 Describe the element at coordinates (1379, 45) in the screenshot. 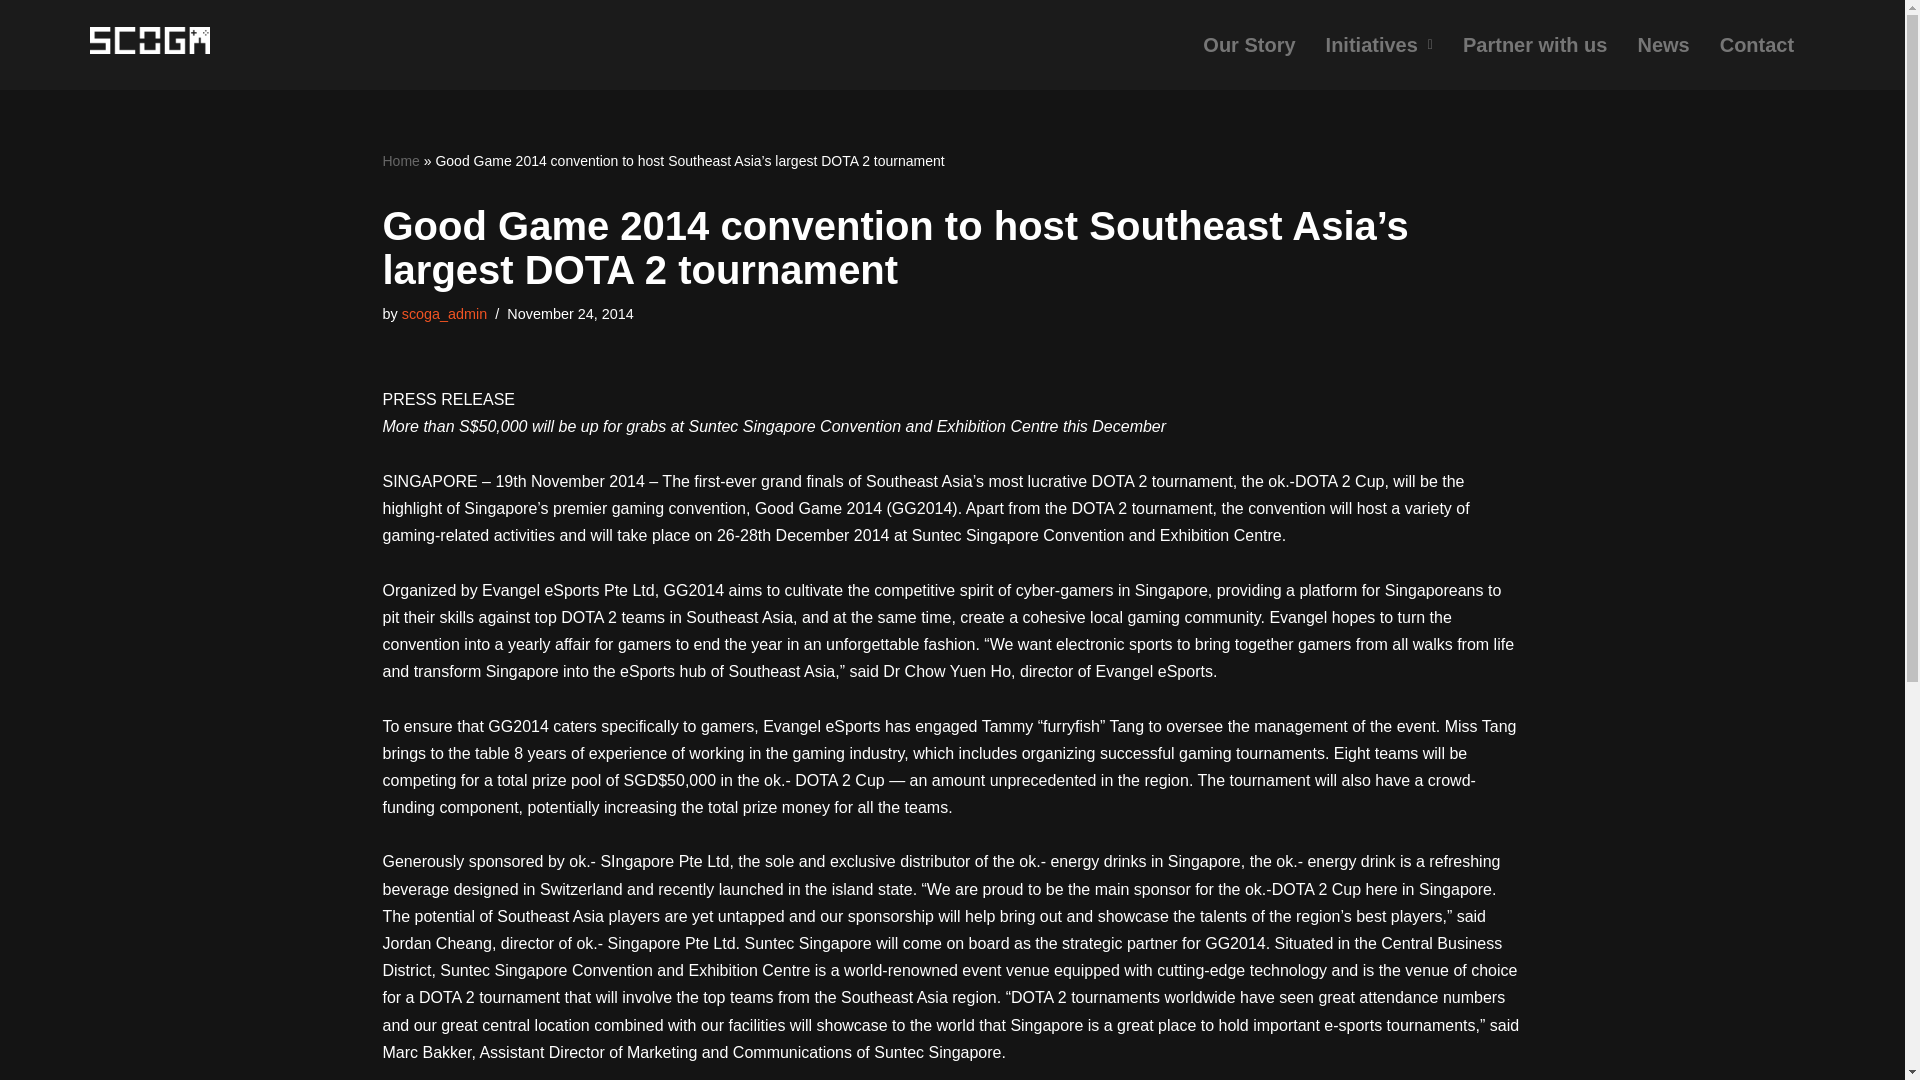

I see `Initiatives` at that location.